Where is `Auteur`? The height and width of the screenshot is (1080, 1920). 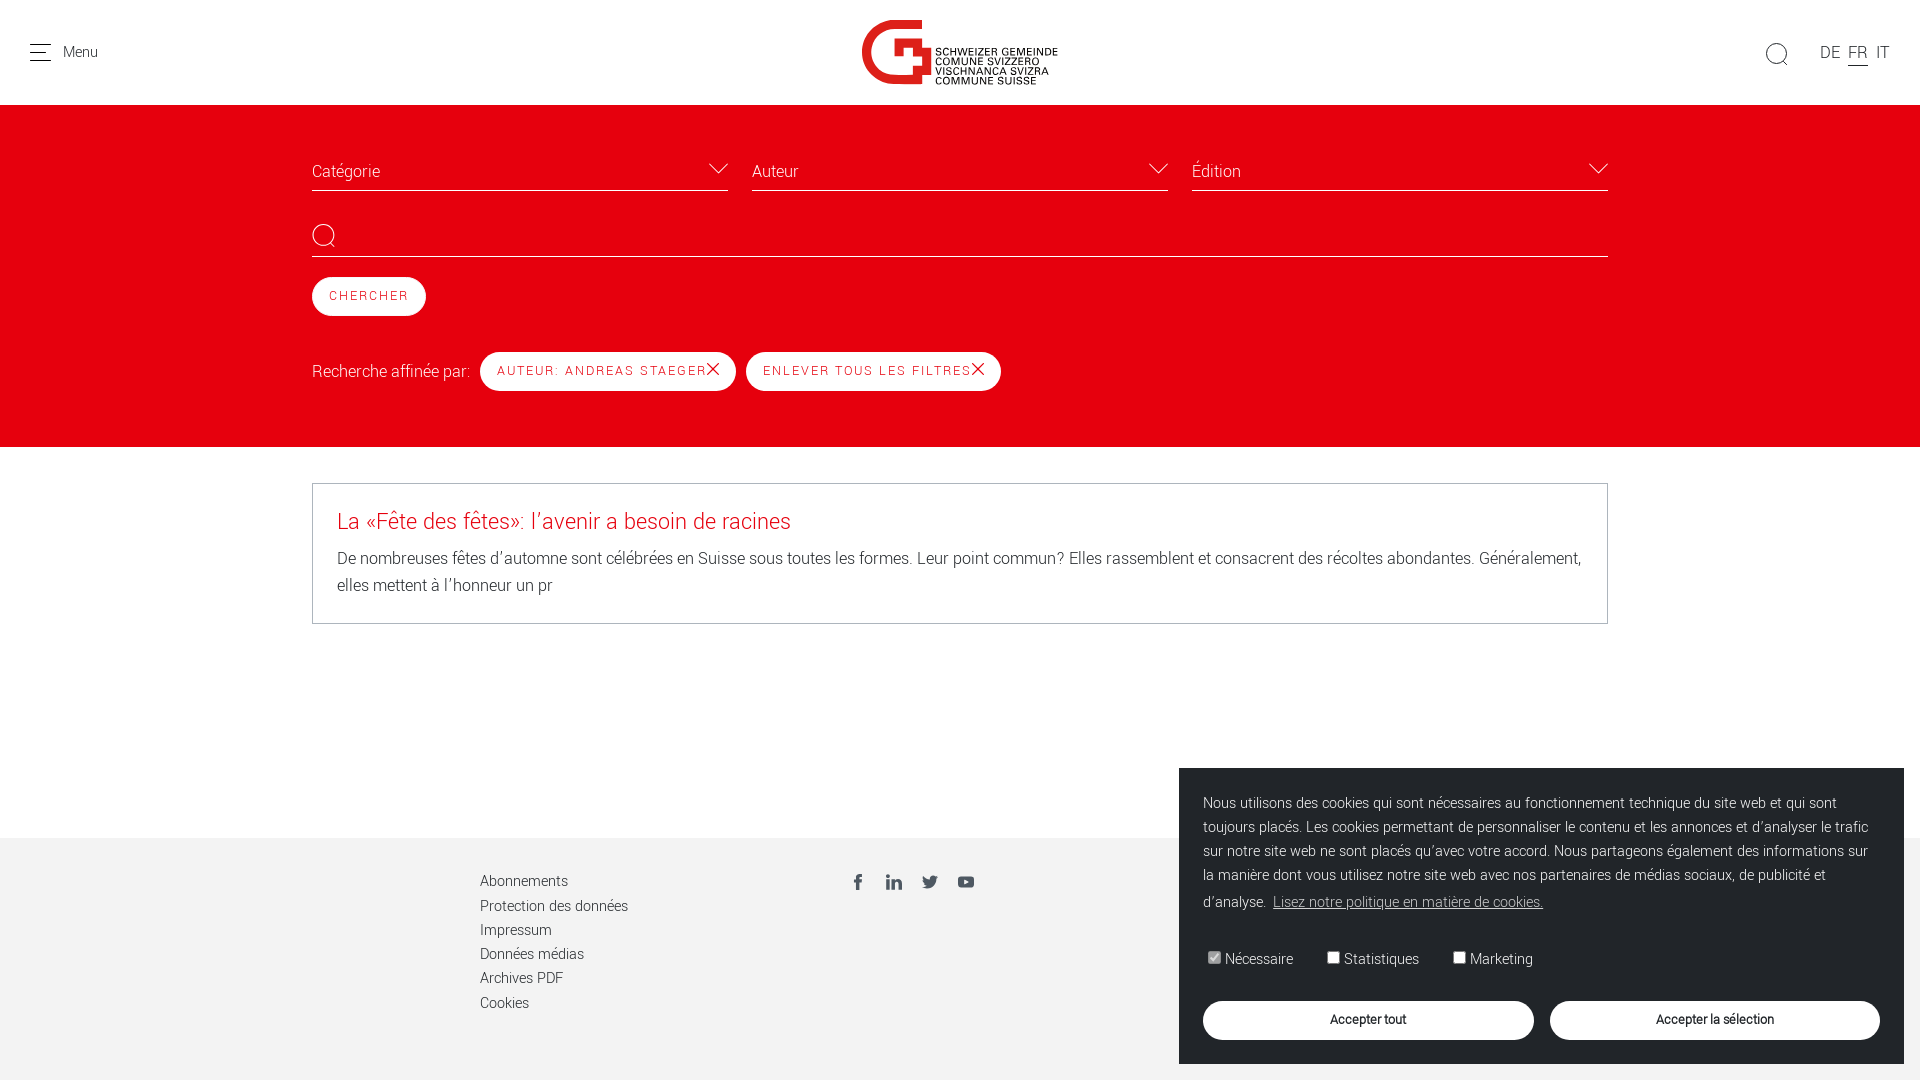 Auteur is located at coordinates (960, 168).